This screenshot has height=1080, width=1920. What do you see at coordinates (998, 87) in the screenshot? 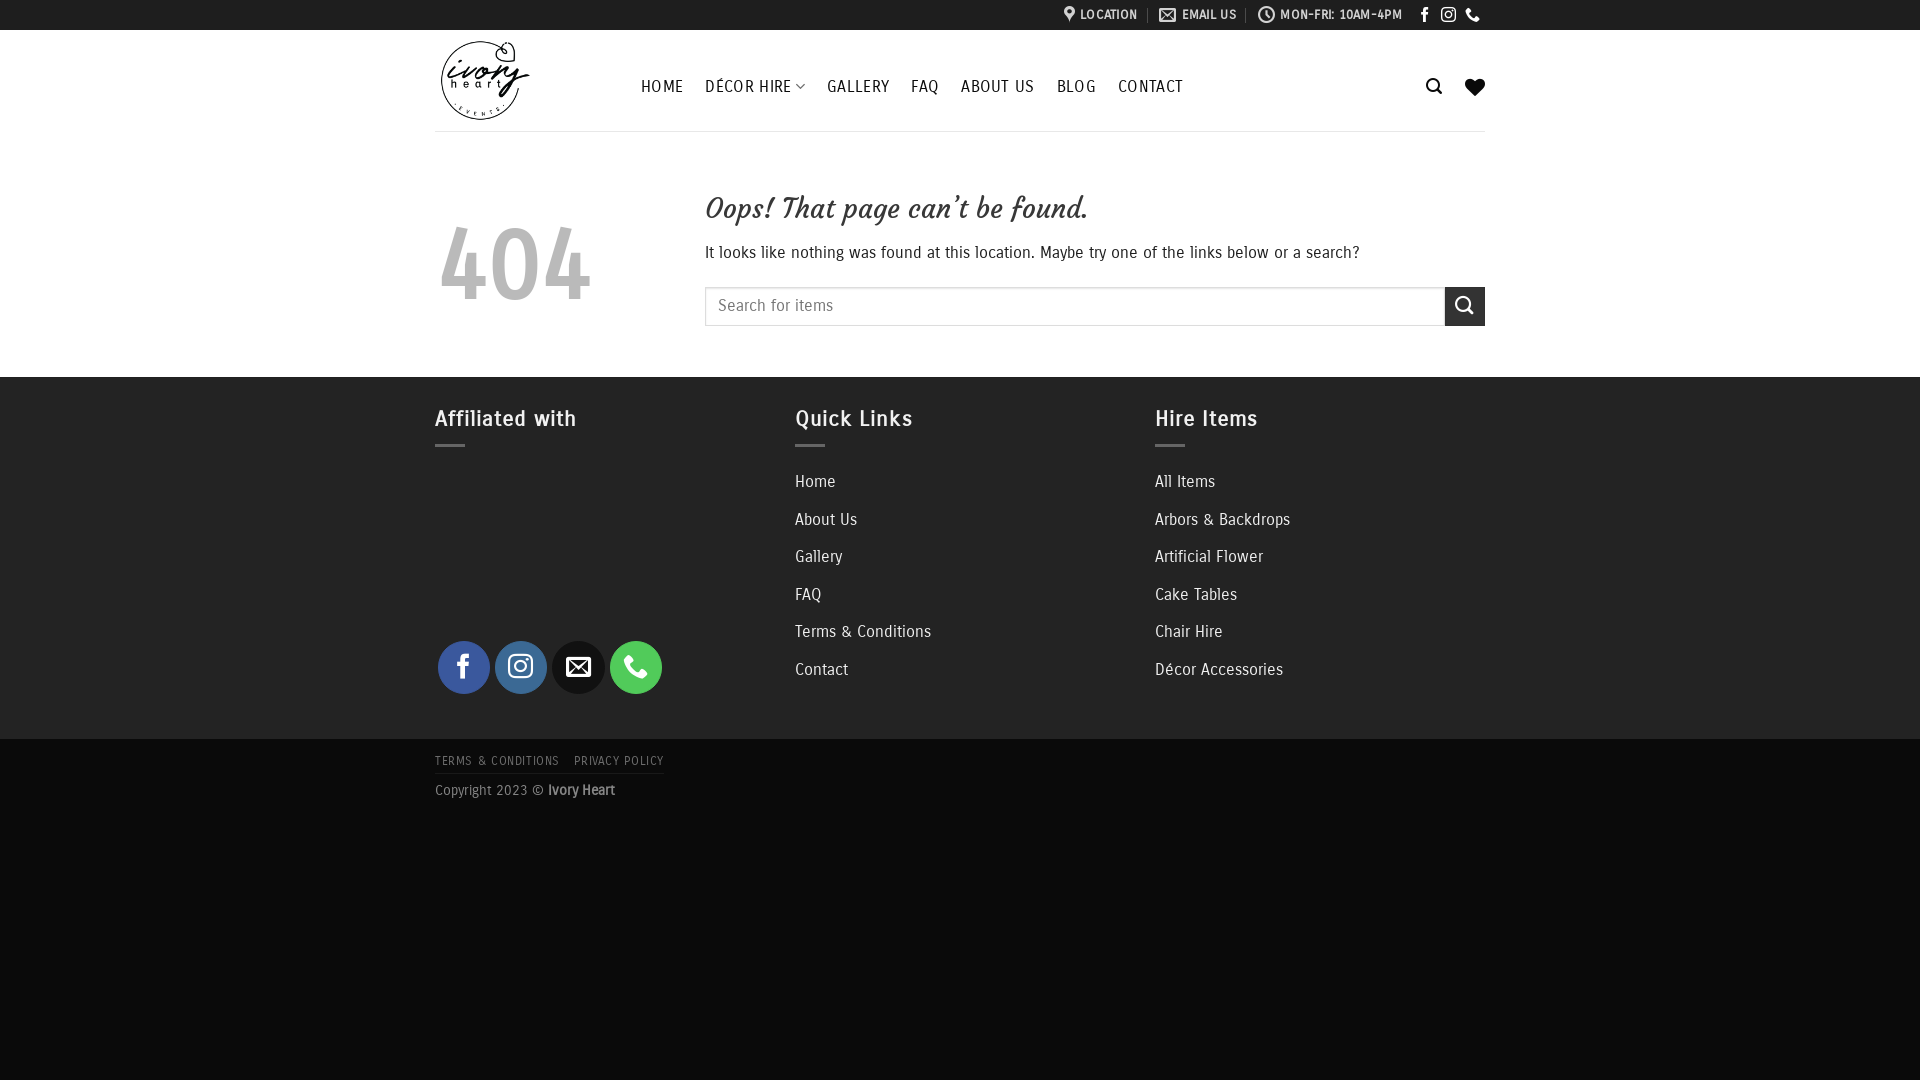
I see `ABOUT US` at bounding box center [998, 87].